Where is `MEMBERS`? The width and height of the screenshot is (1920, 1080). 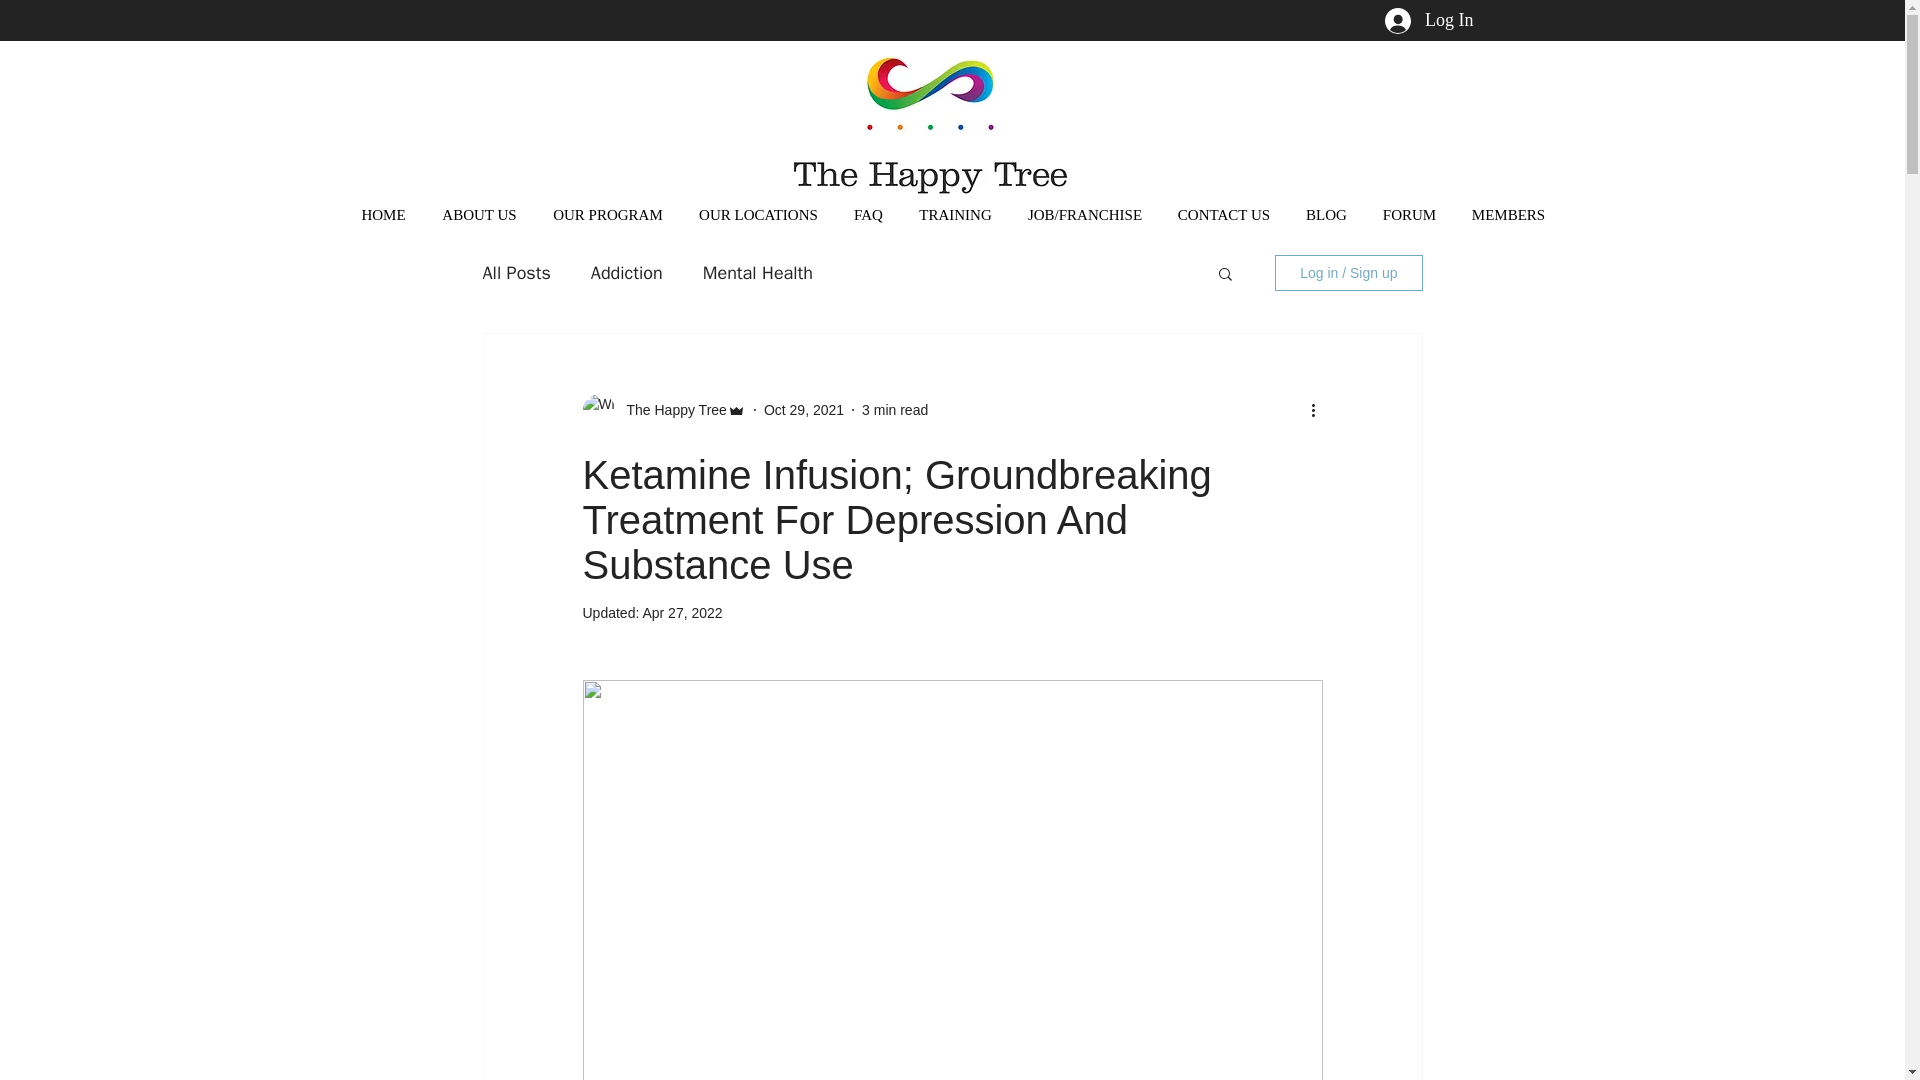 MEMBERS is located at coordinates (1508, 214).